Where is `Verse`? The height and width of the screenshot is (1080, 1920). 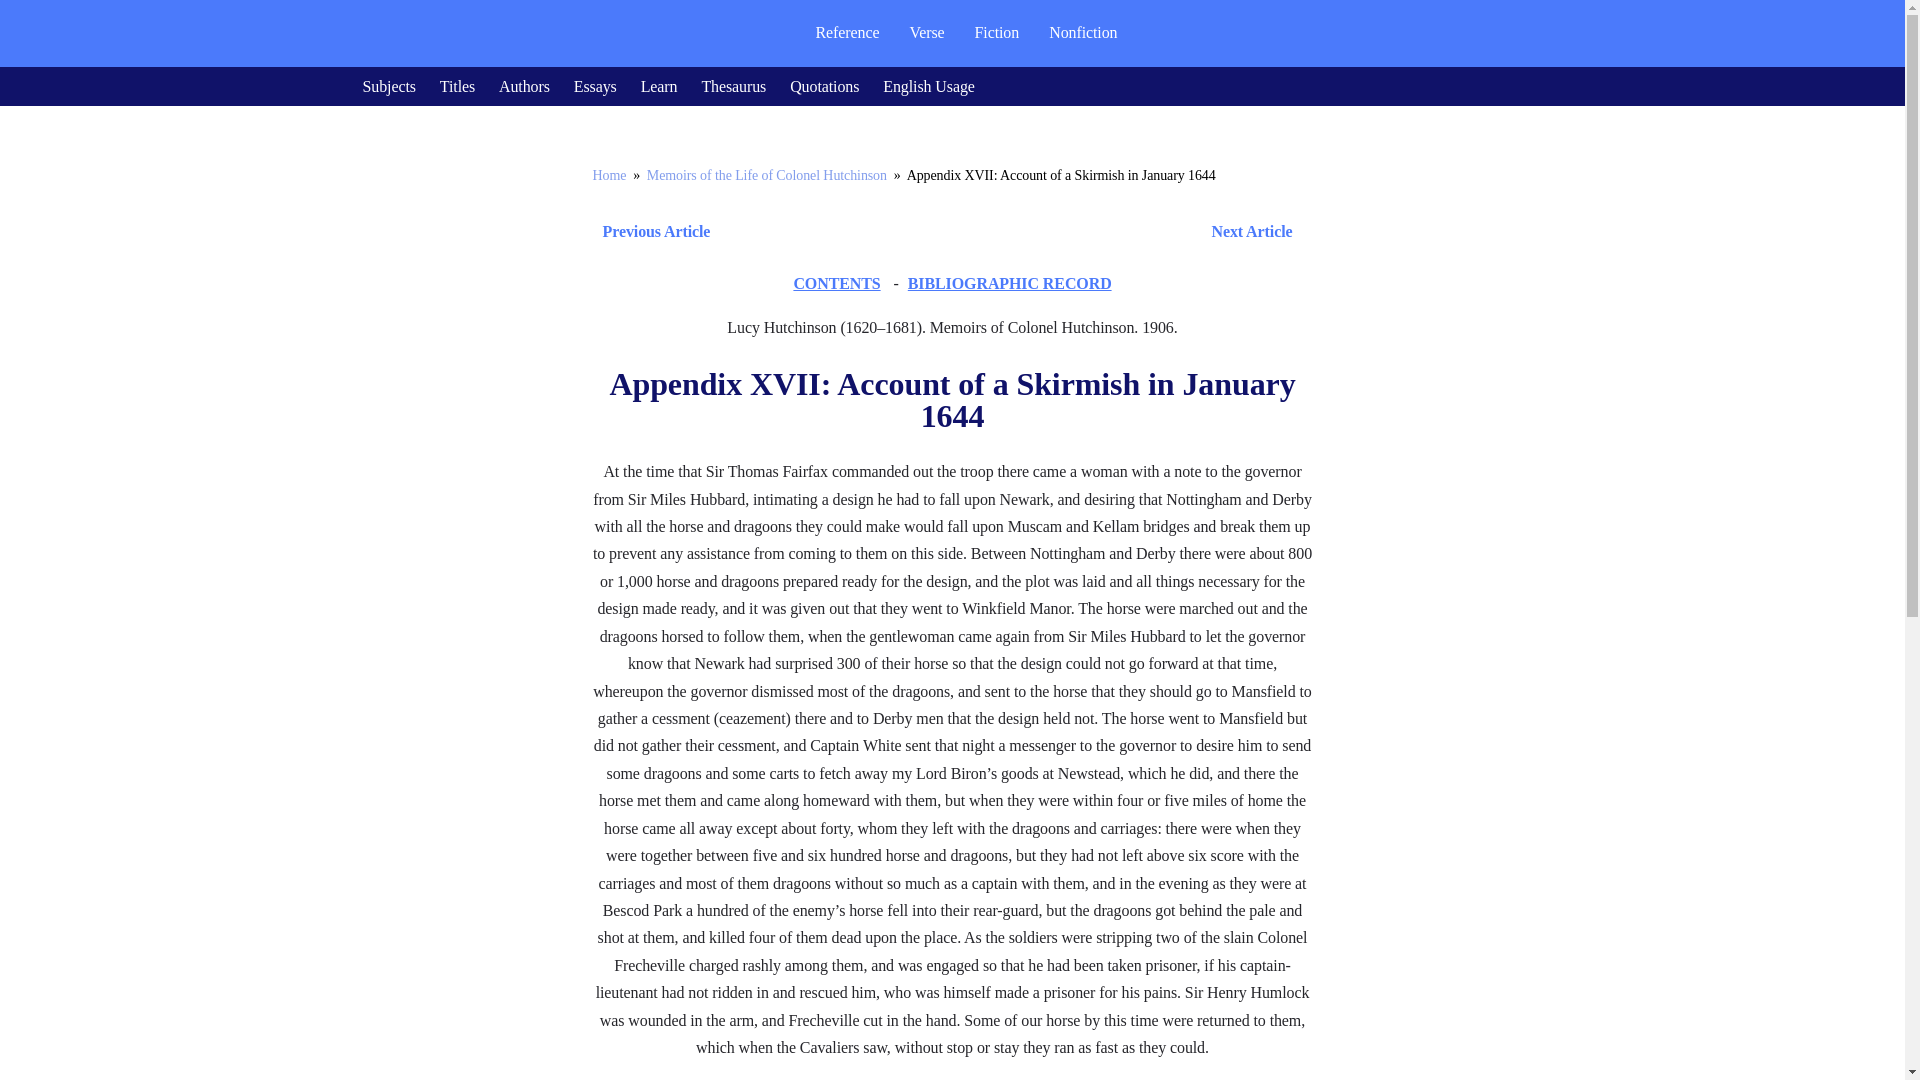
Verse is located at coordinates (926, 32).